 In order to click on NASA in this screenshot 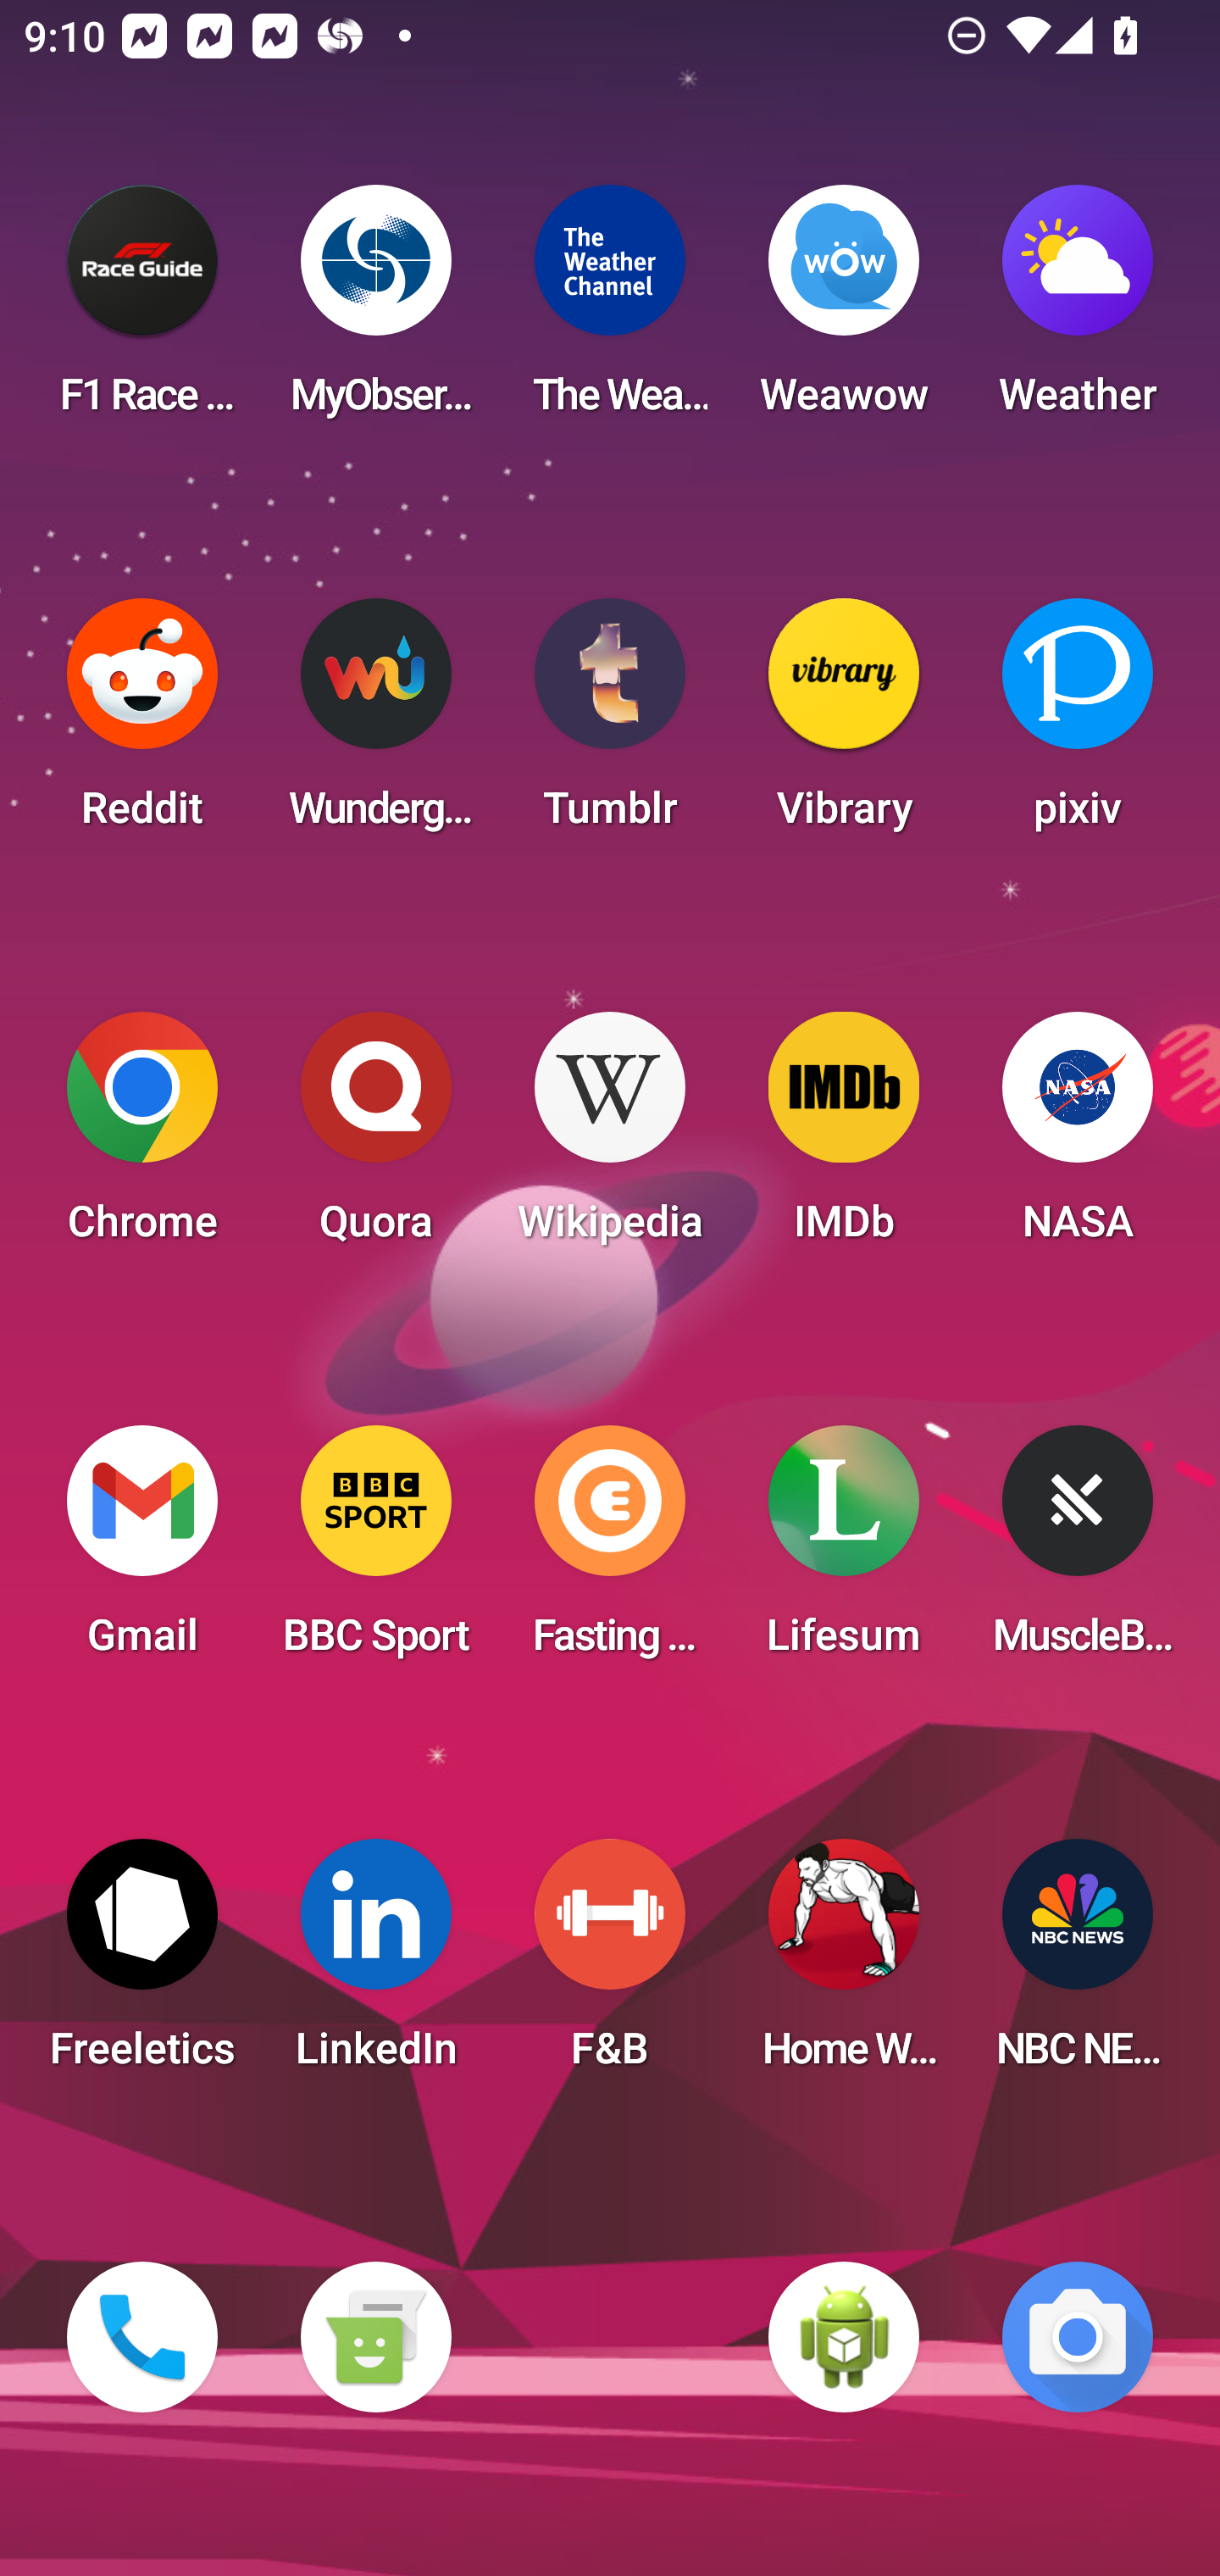, I will do `click(1078, 1137)`.